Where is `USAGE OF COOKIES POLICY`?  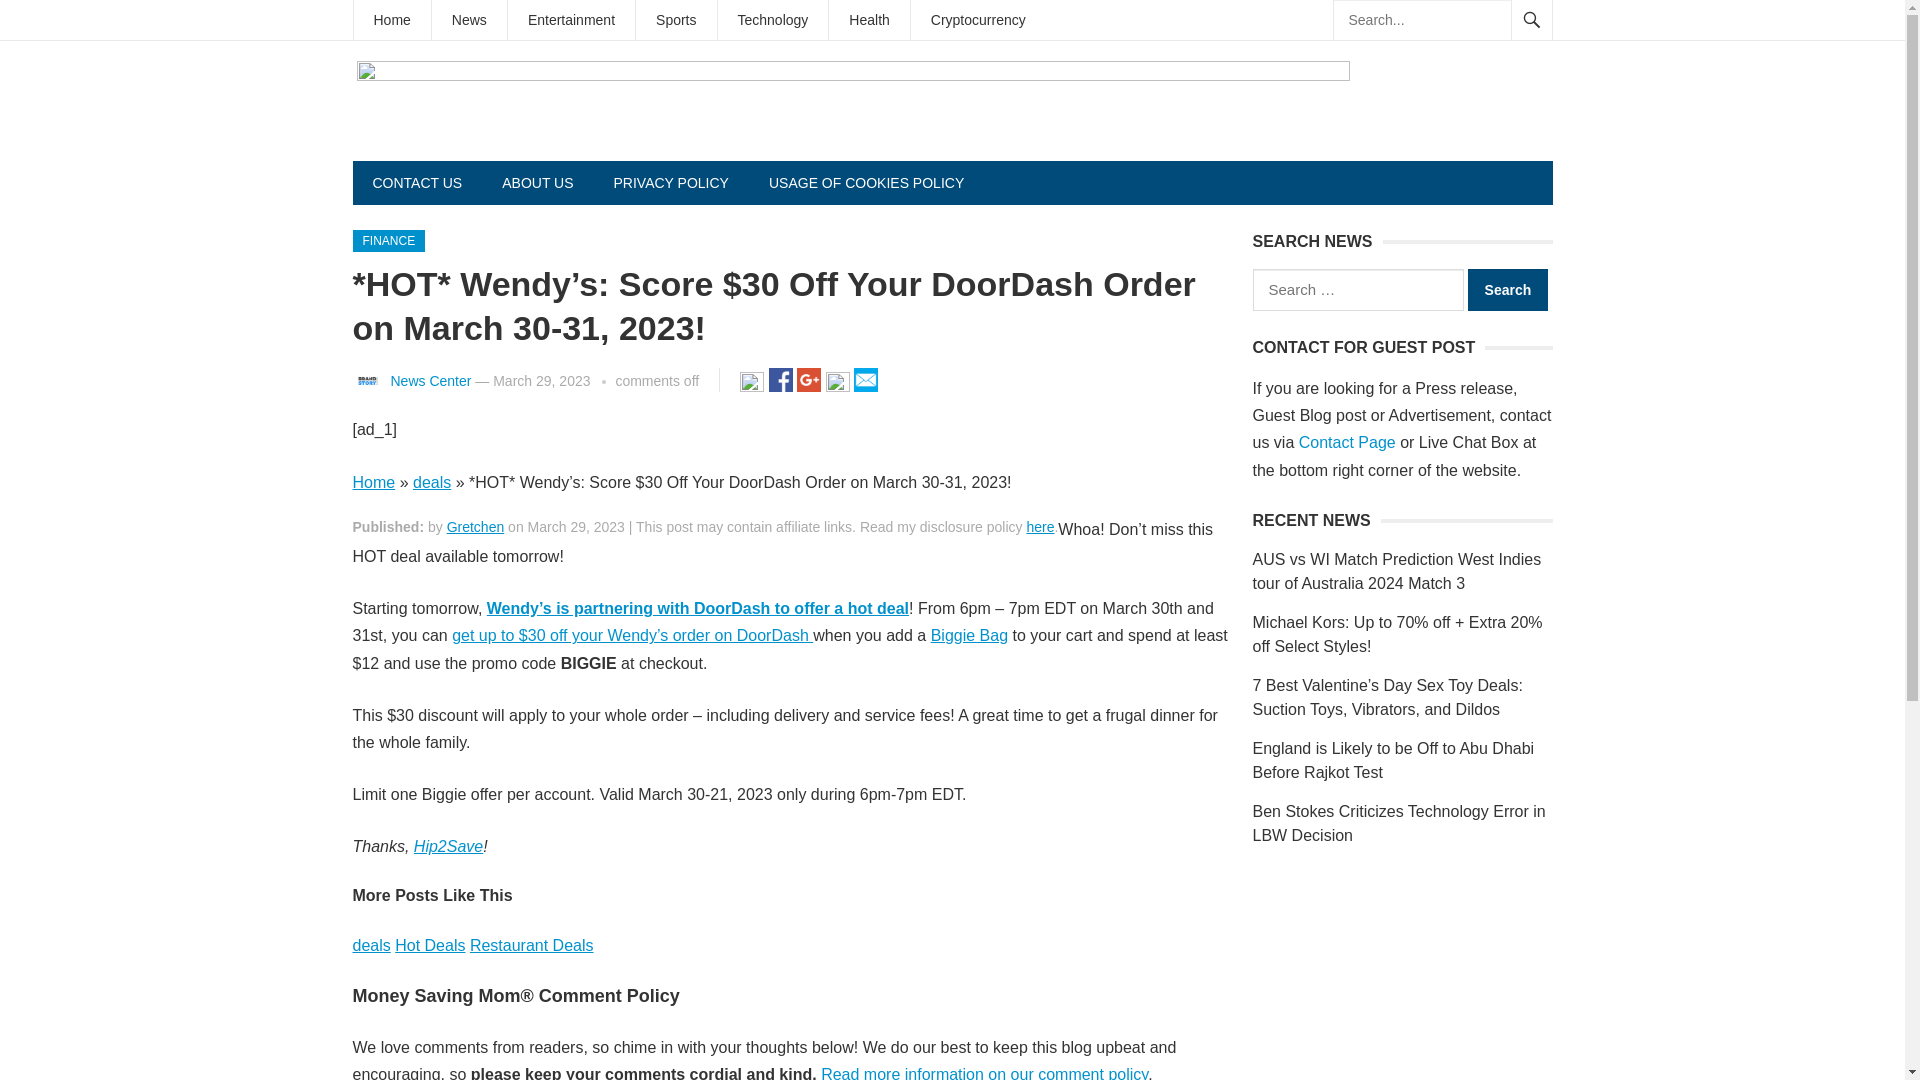
USAGE OF COOKIES POLICY is located at coordinates (866, 182).